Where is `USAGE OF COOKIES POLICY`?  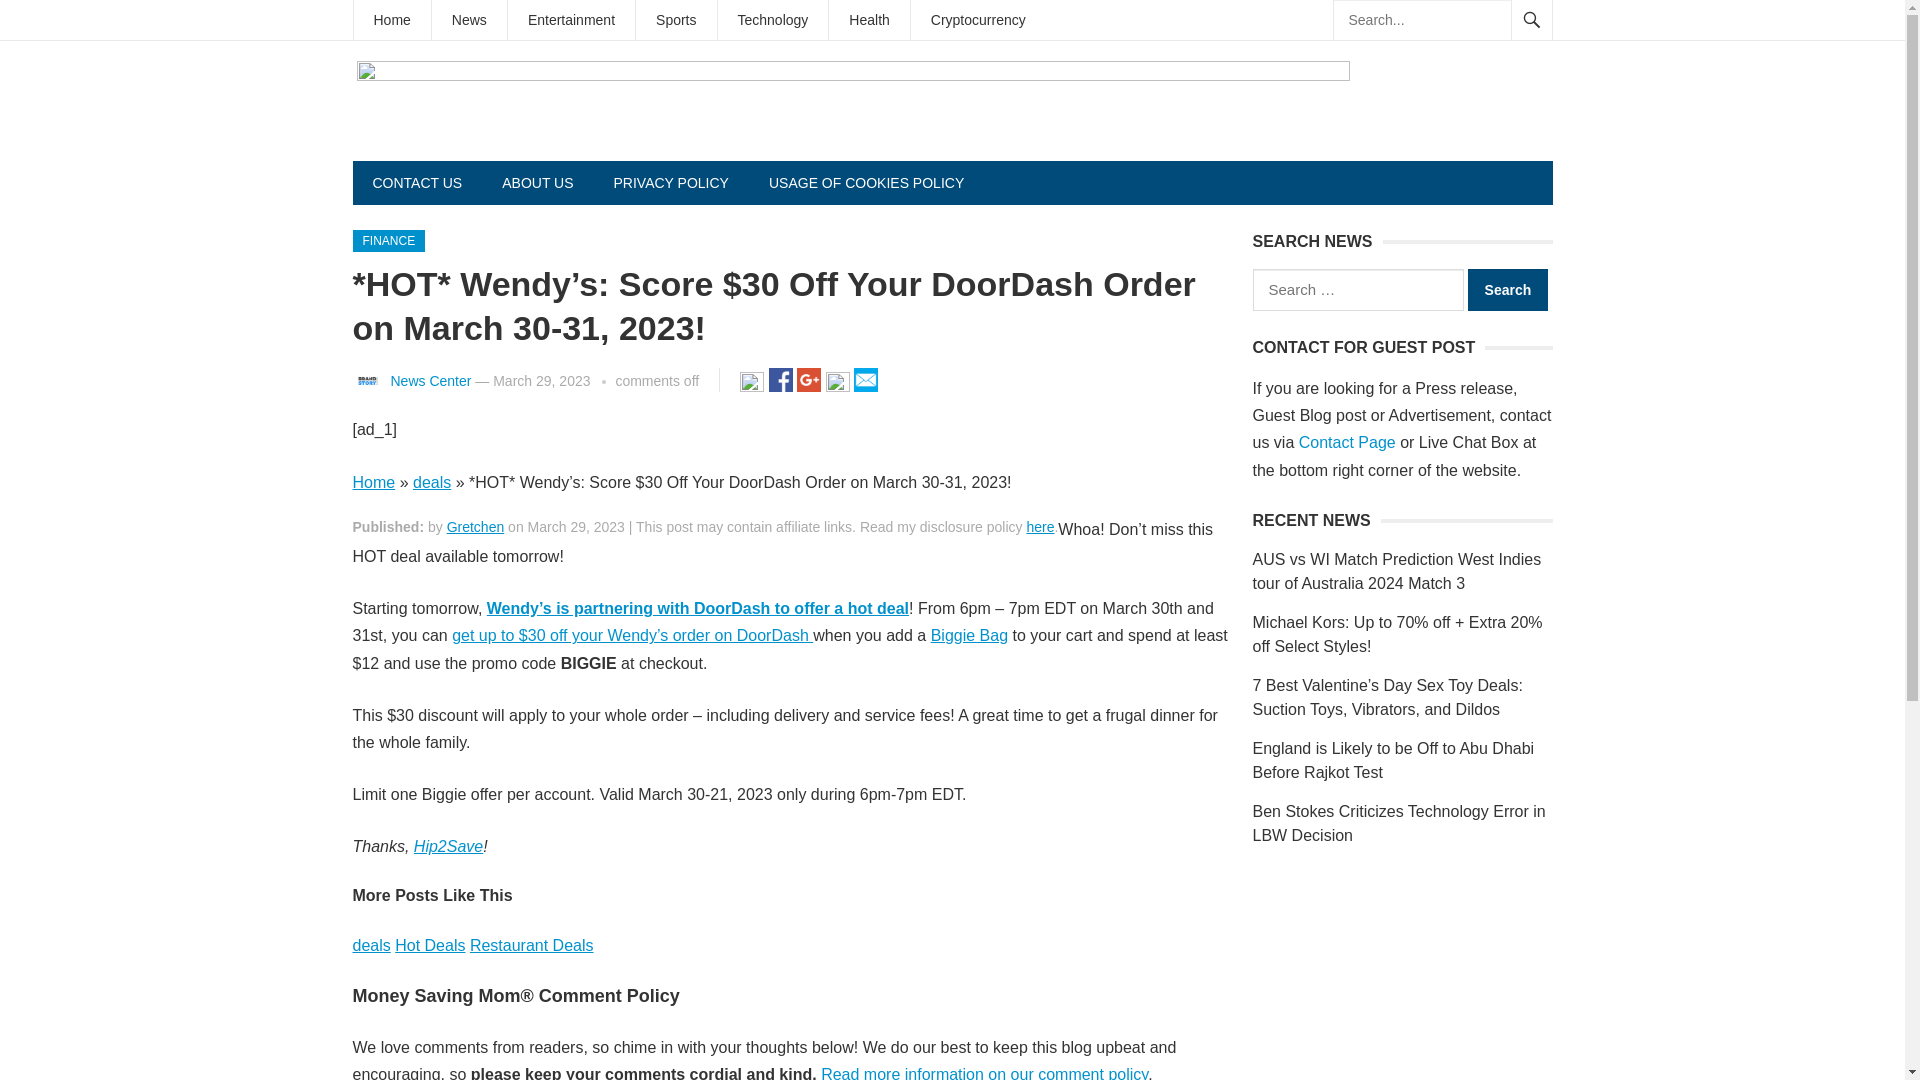
USAGE OF COOKIES POLICY is located at coordinates (866, 182).